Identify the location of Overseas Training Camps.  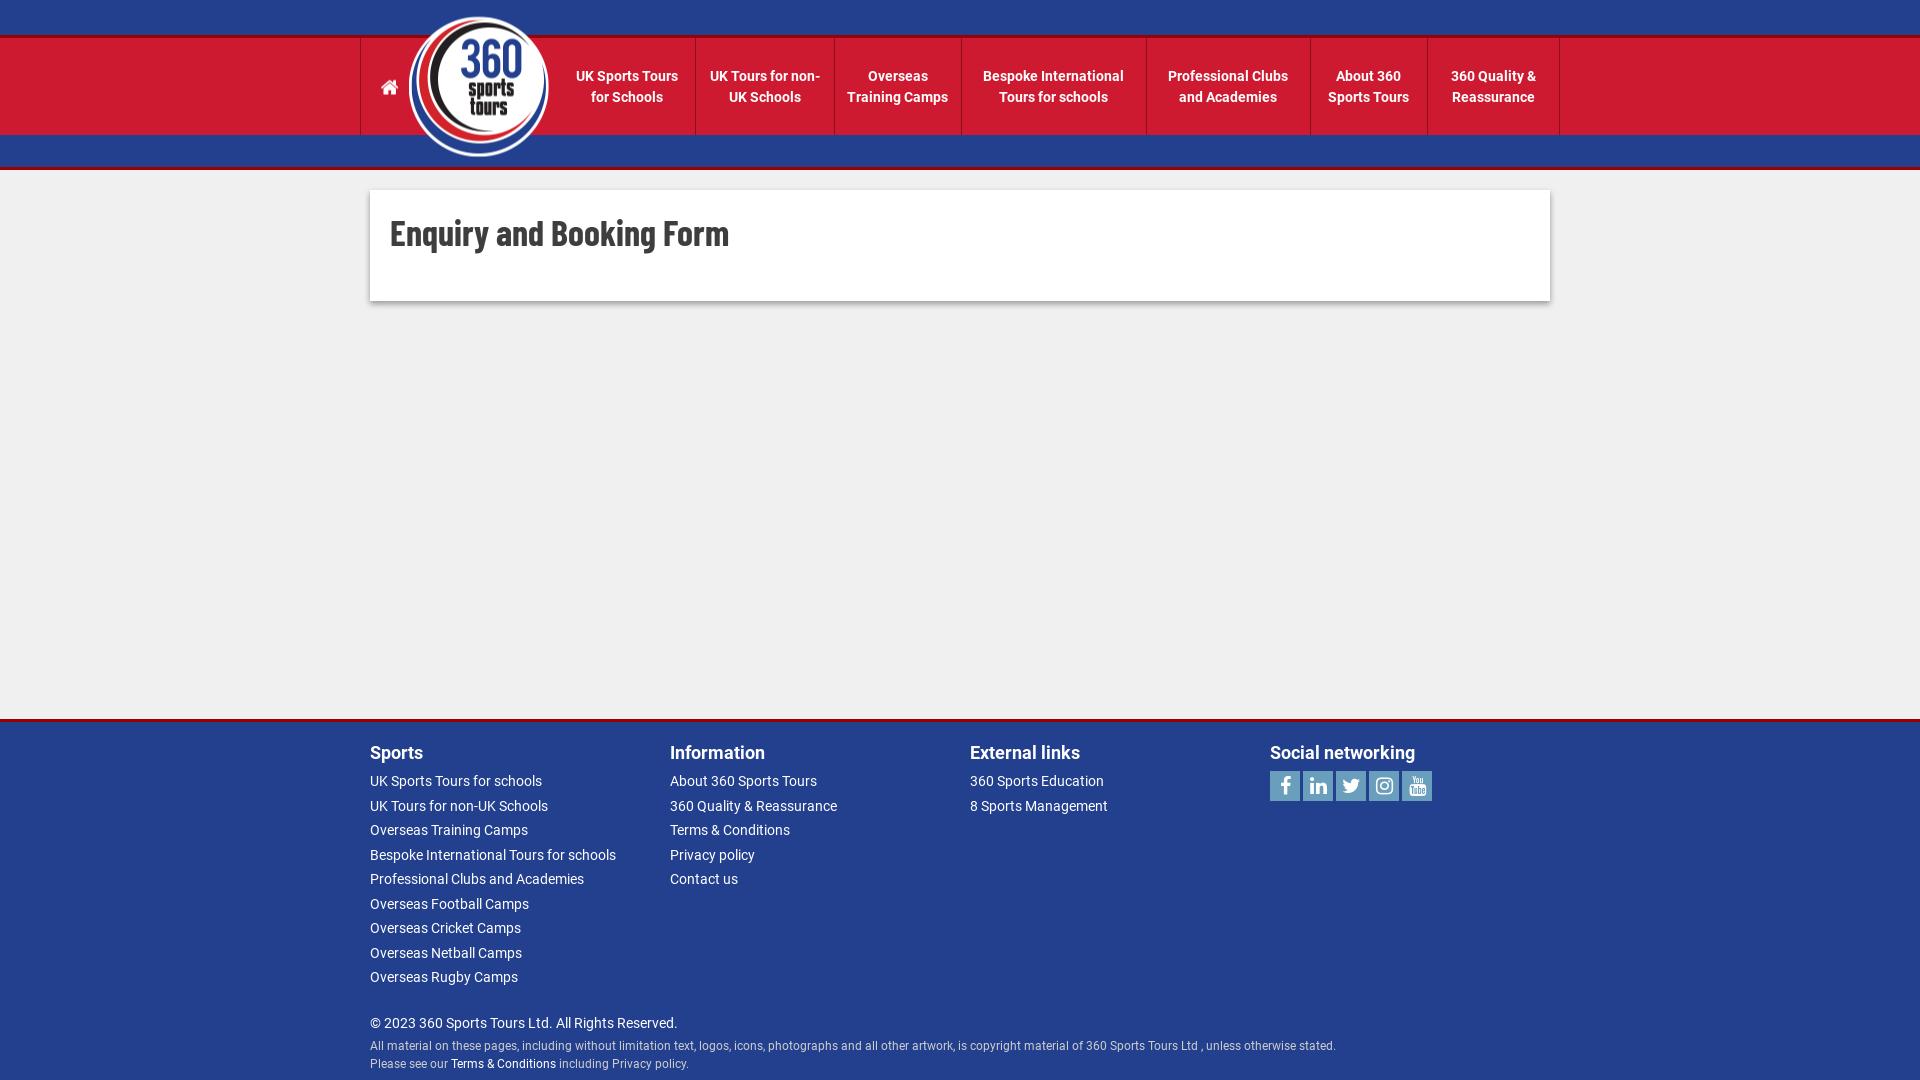
(449, 830).